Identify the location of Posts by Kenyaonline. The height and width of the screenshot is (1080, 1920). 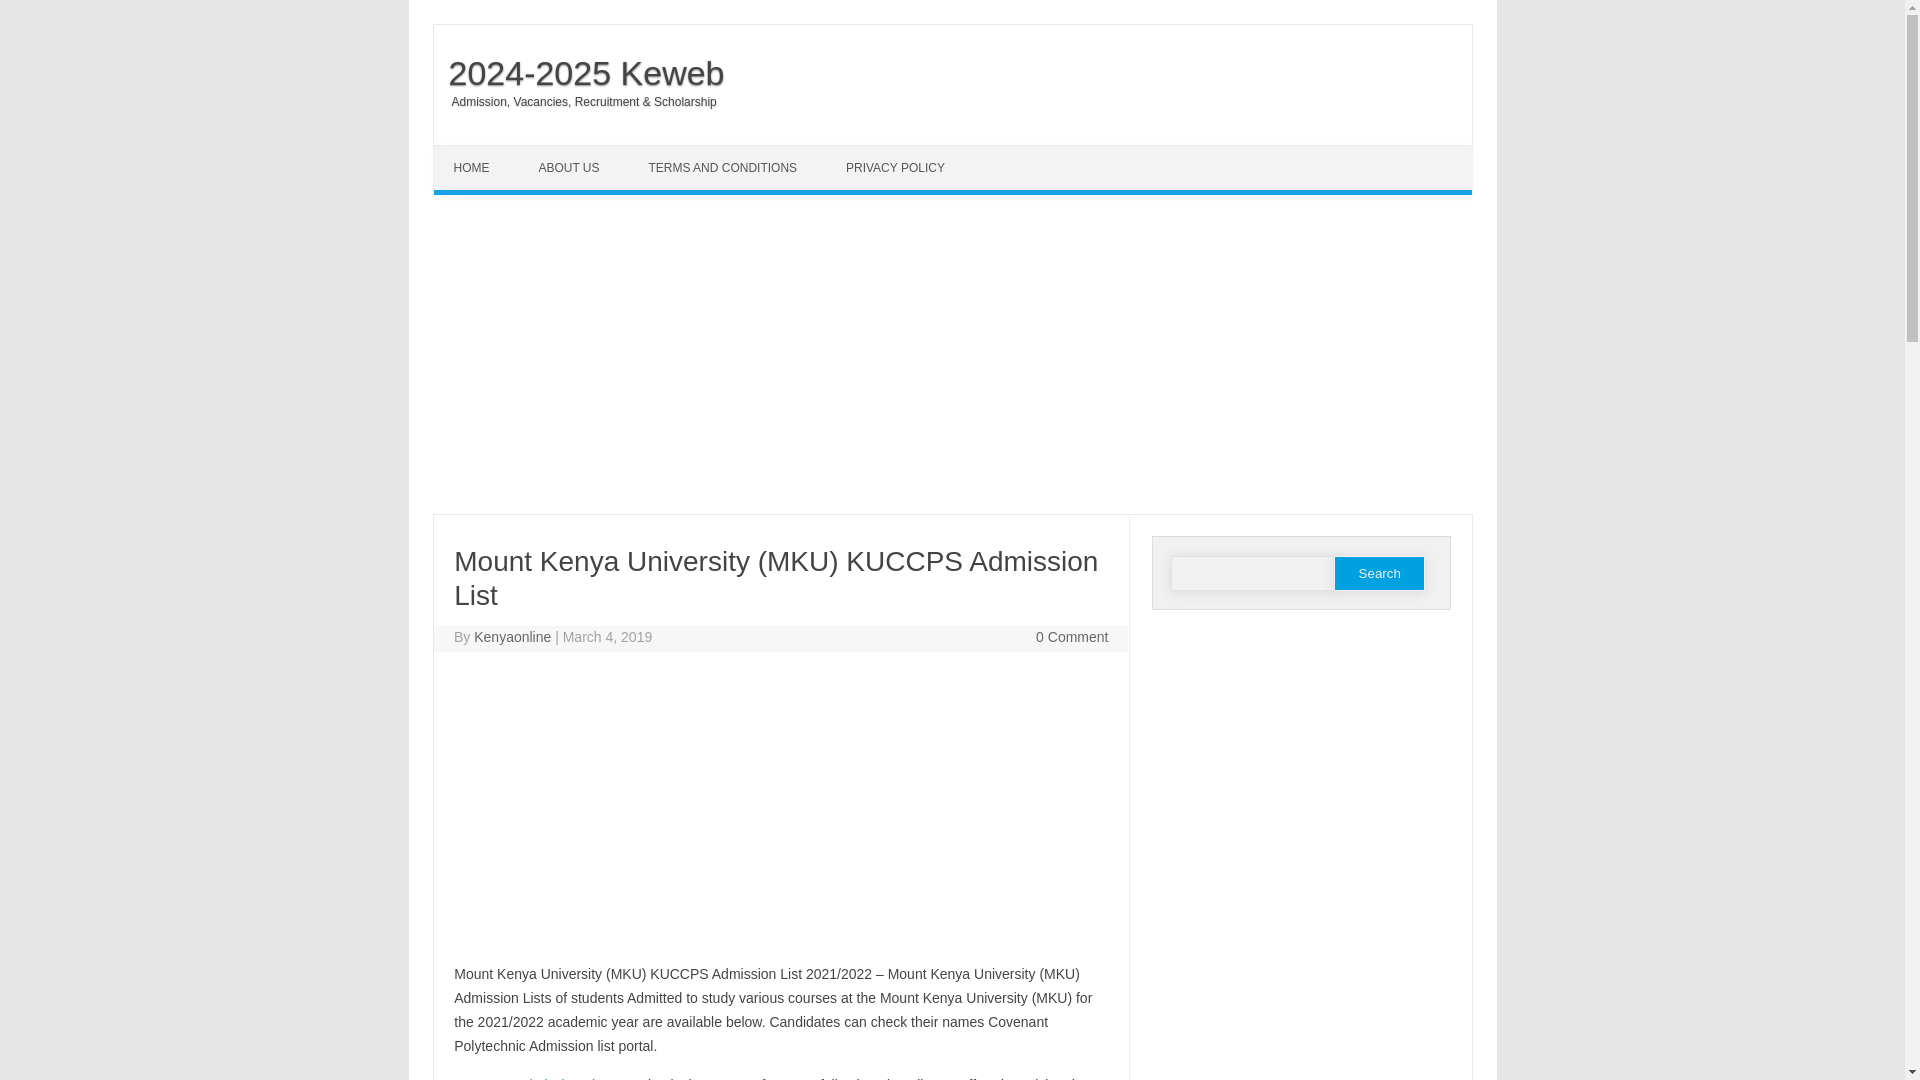
(512, 636).